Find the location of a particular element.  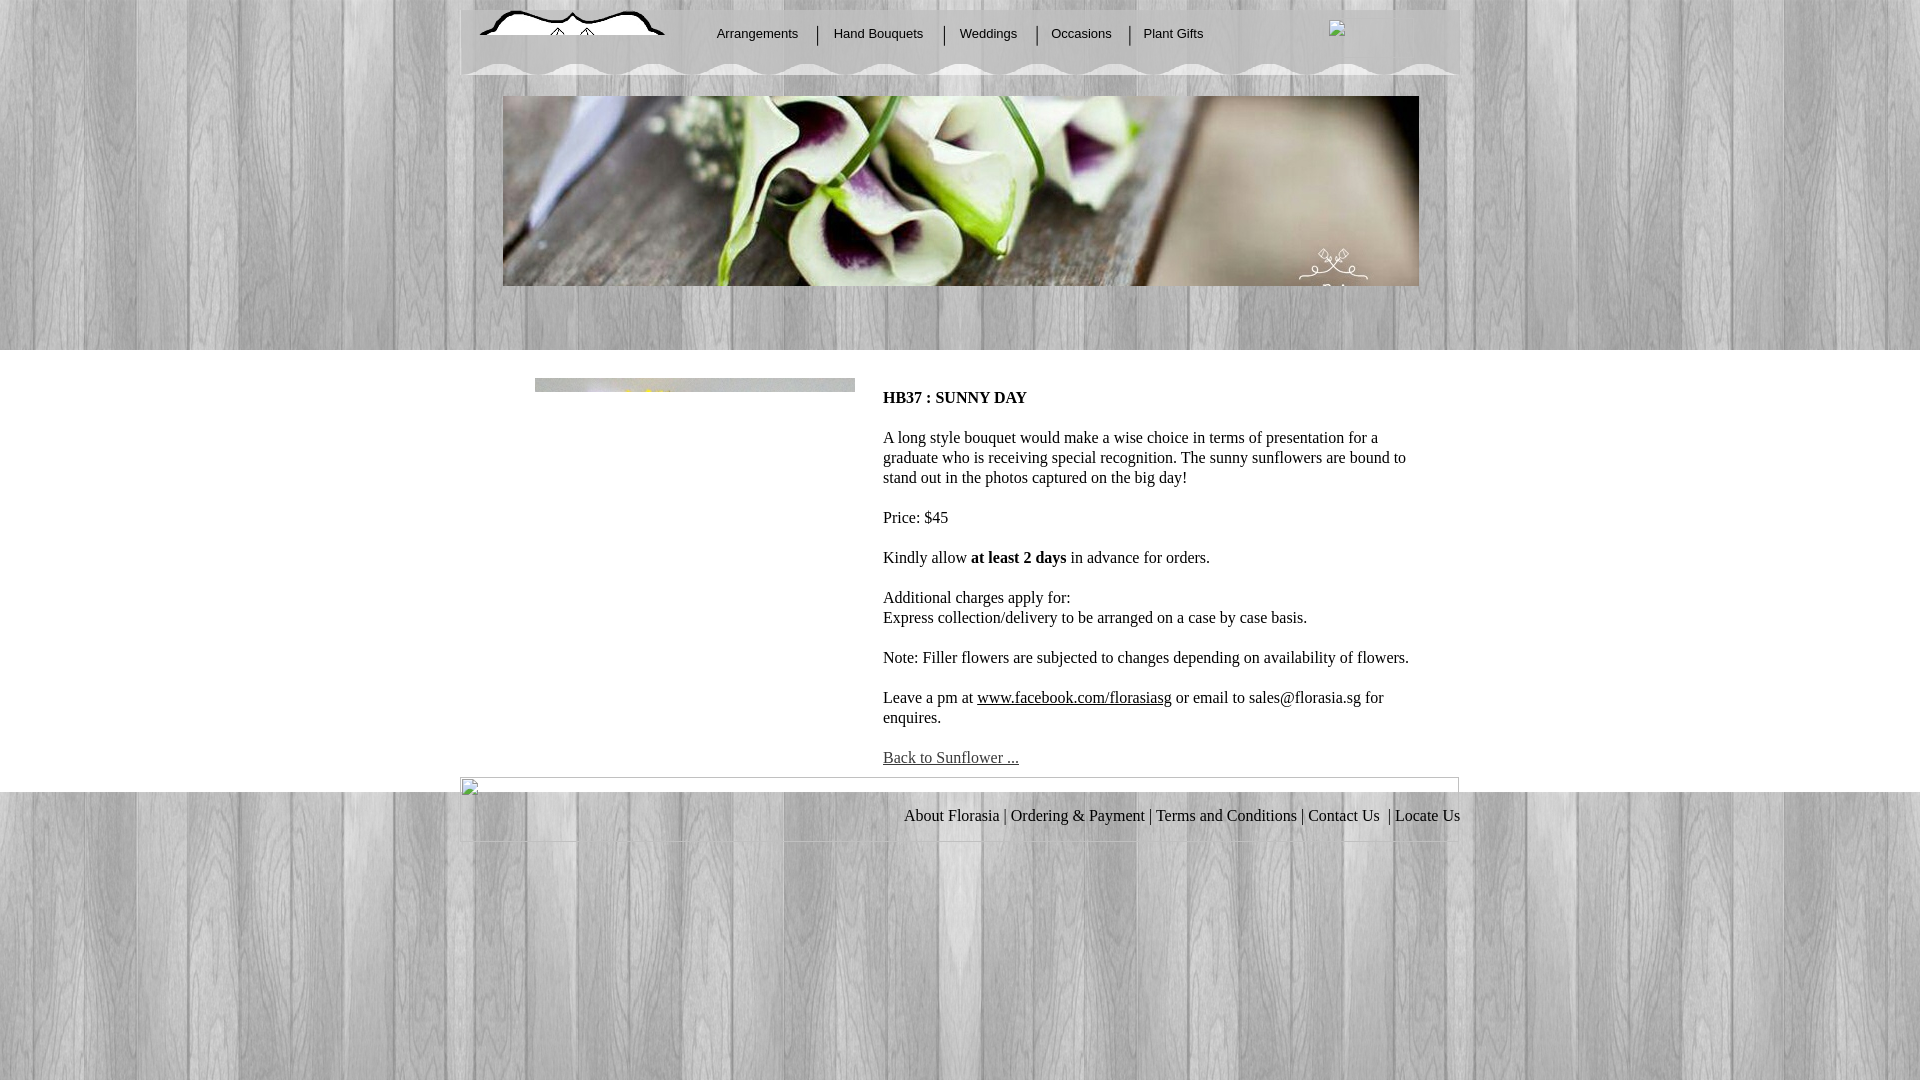

Occasions is located at coordinates (1082, 36).